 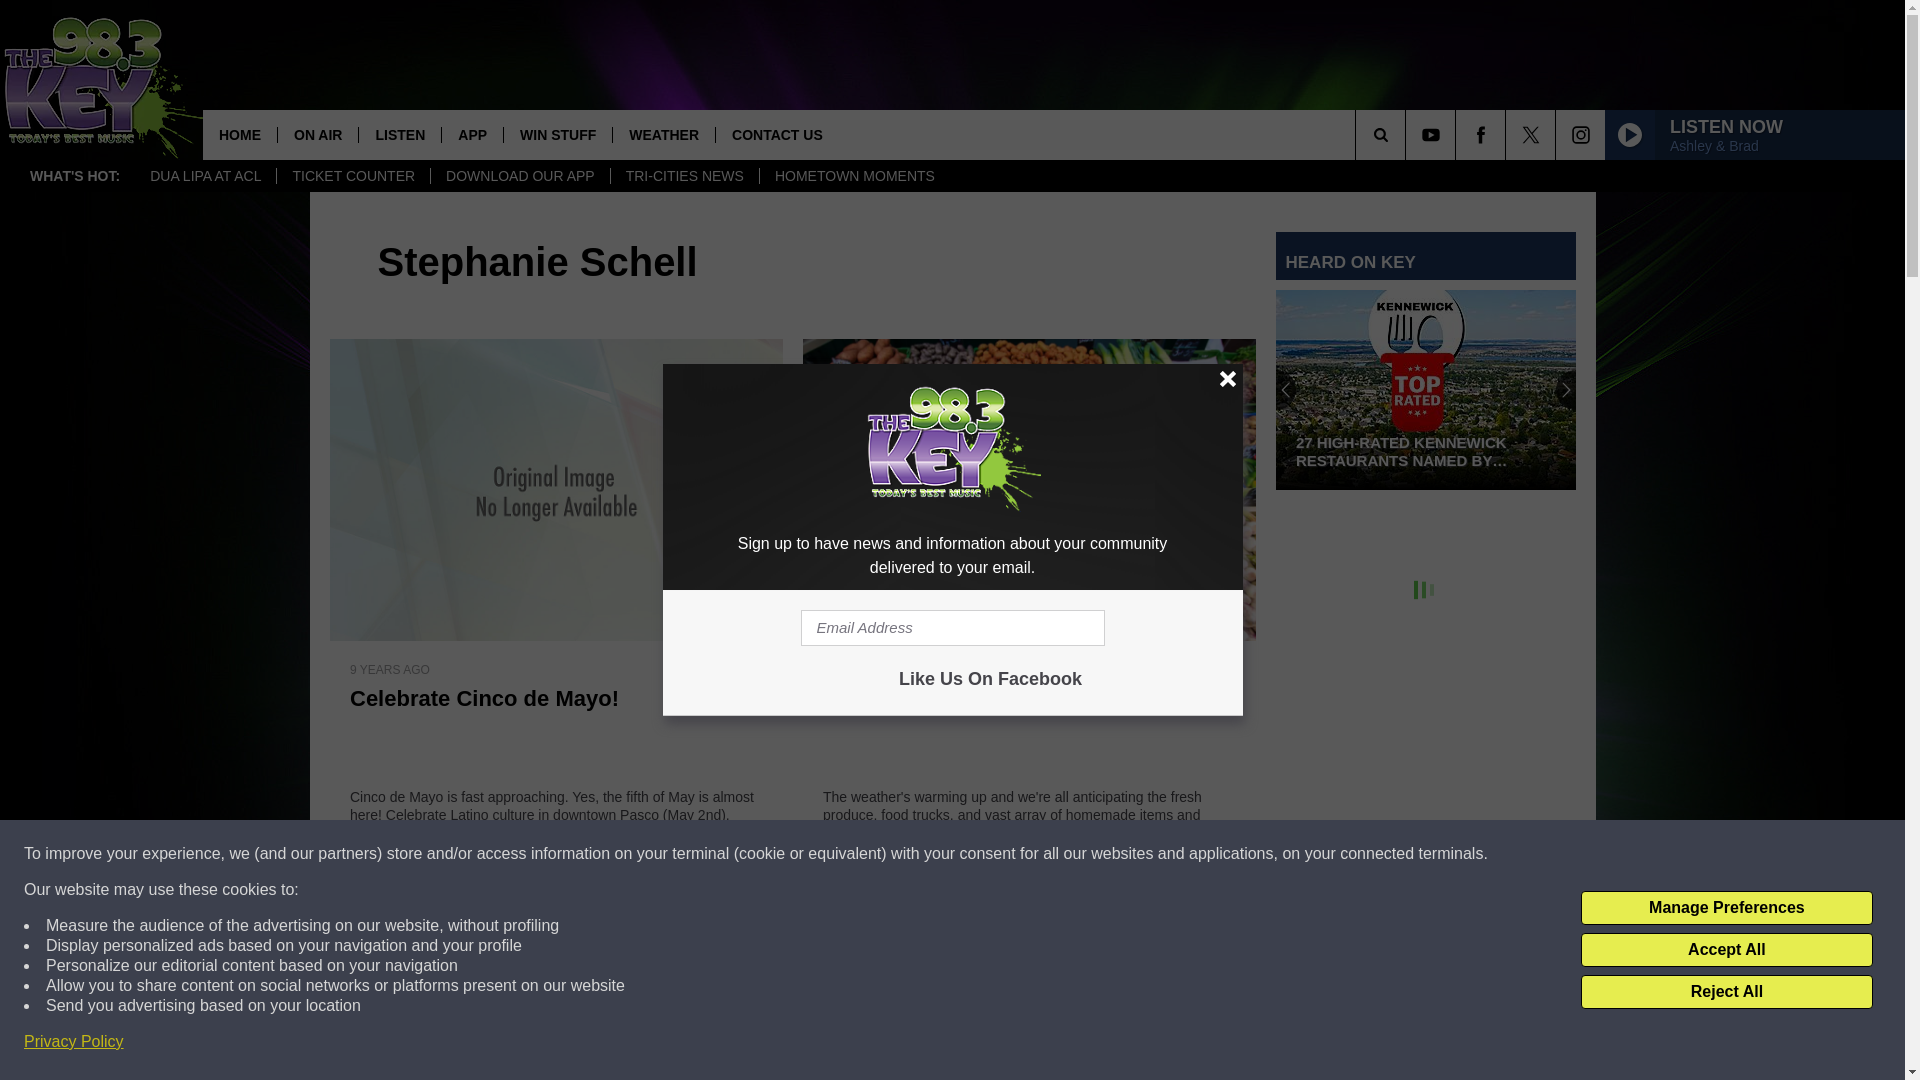 I want to click on Accept All, so click(x=1726, y=950).